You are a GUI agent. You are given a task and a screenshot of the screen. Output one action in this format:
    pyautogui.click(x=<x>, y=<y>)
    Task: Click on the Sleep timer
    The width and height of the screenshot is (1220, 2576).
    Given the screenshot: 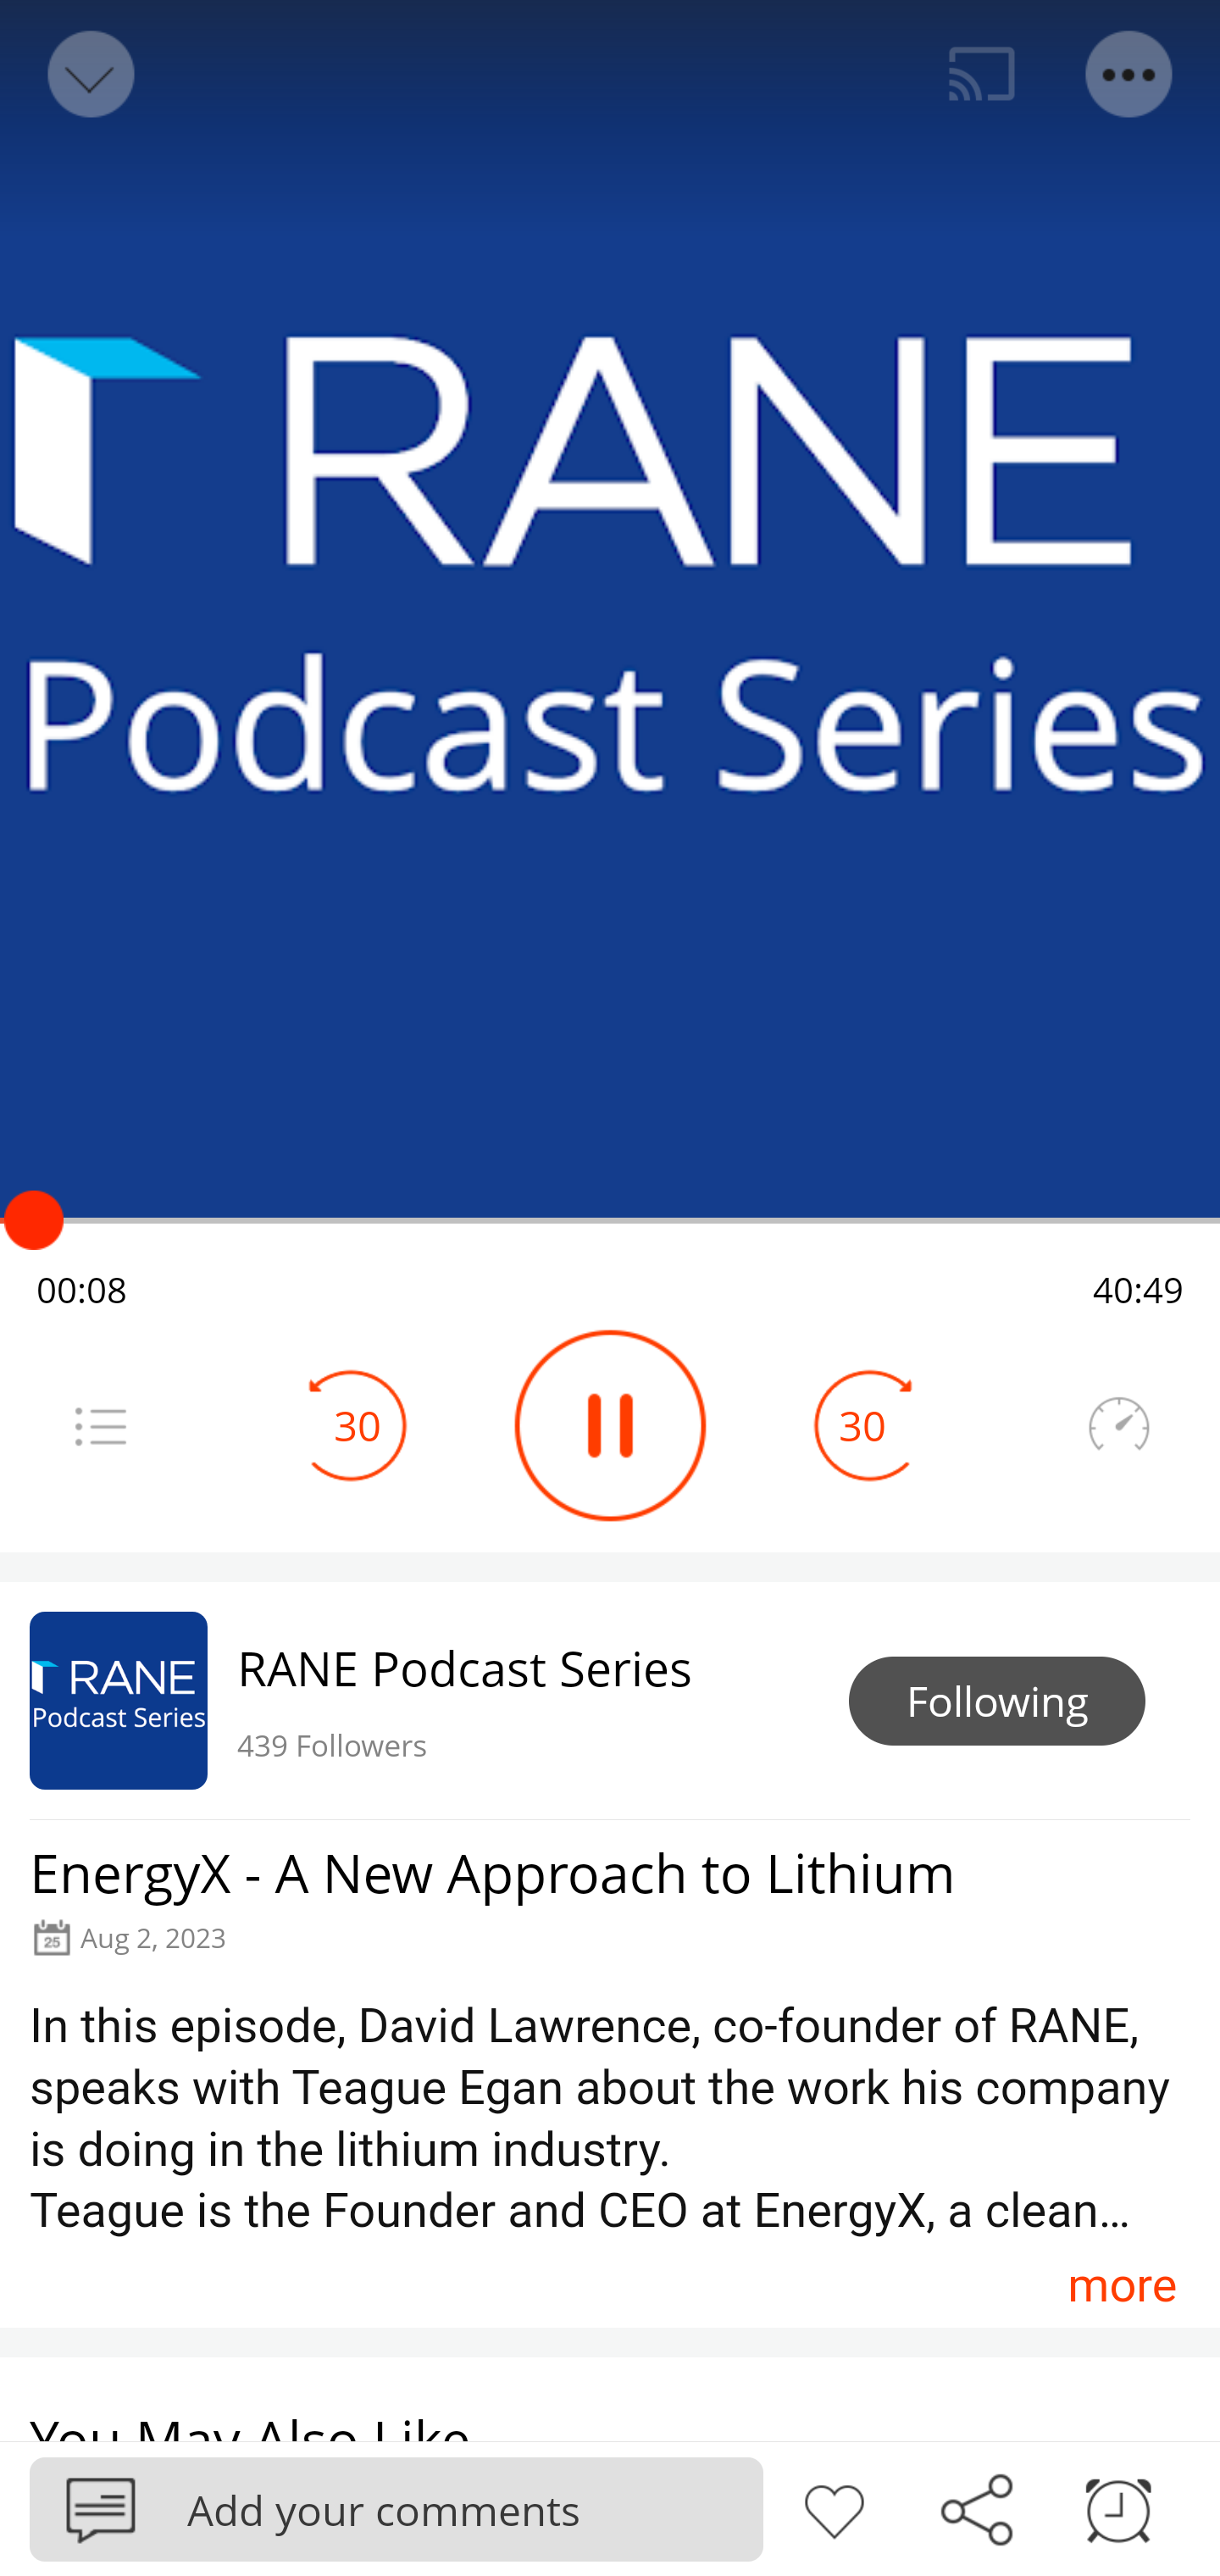 What is the action you would take?
    pyautogui.click(x=1118, y=2507)
    